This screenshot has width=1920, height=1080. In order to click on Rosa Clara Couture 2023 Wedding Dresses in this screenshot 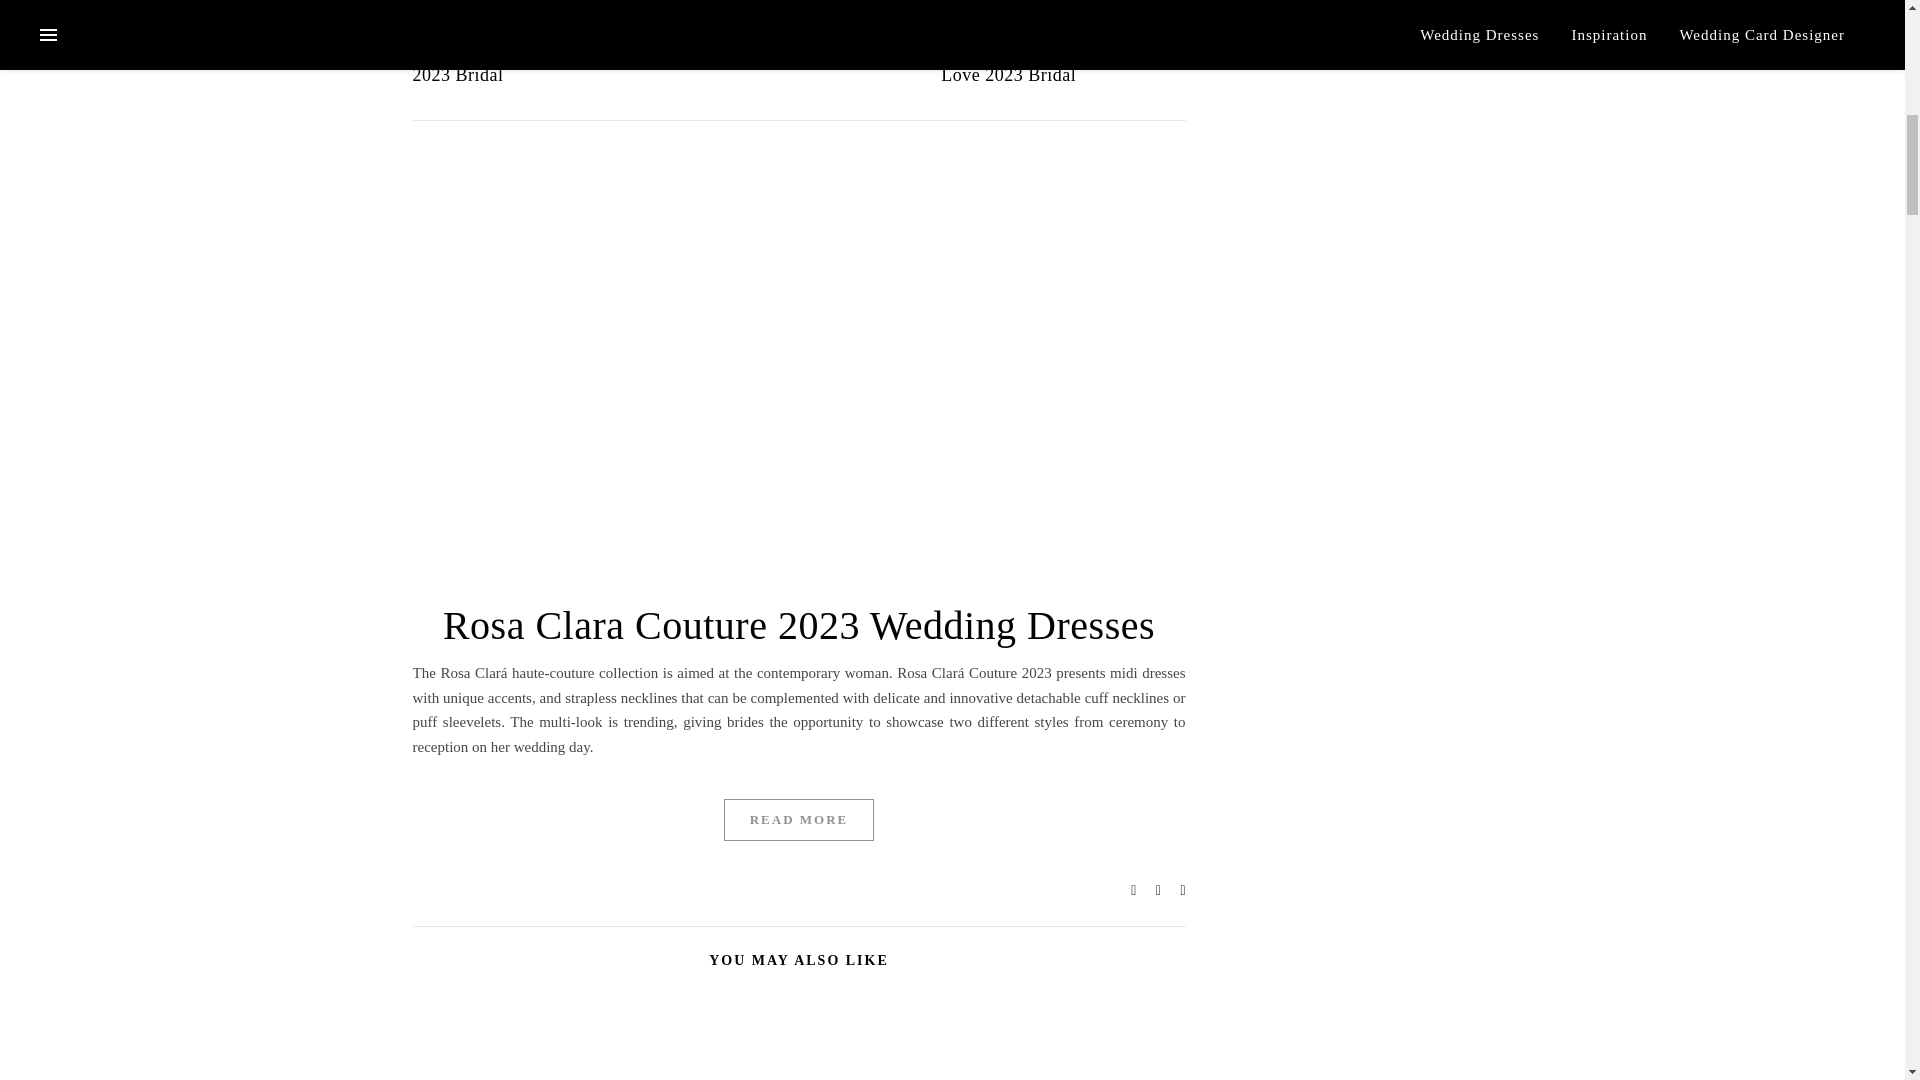, I will do `click(799, 625)`.